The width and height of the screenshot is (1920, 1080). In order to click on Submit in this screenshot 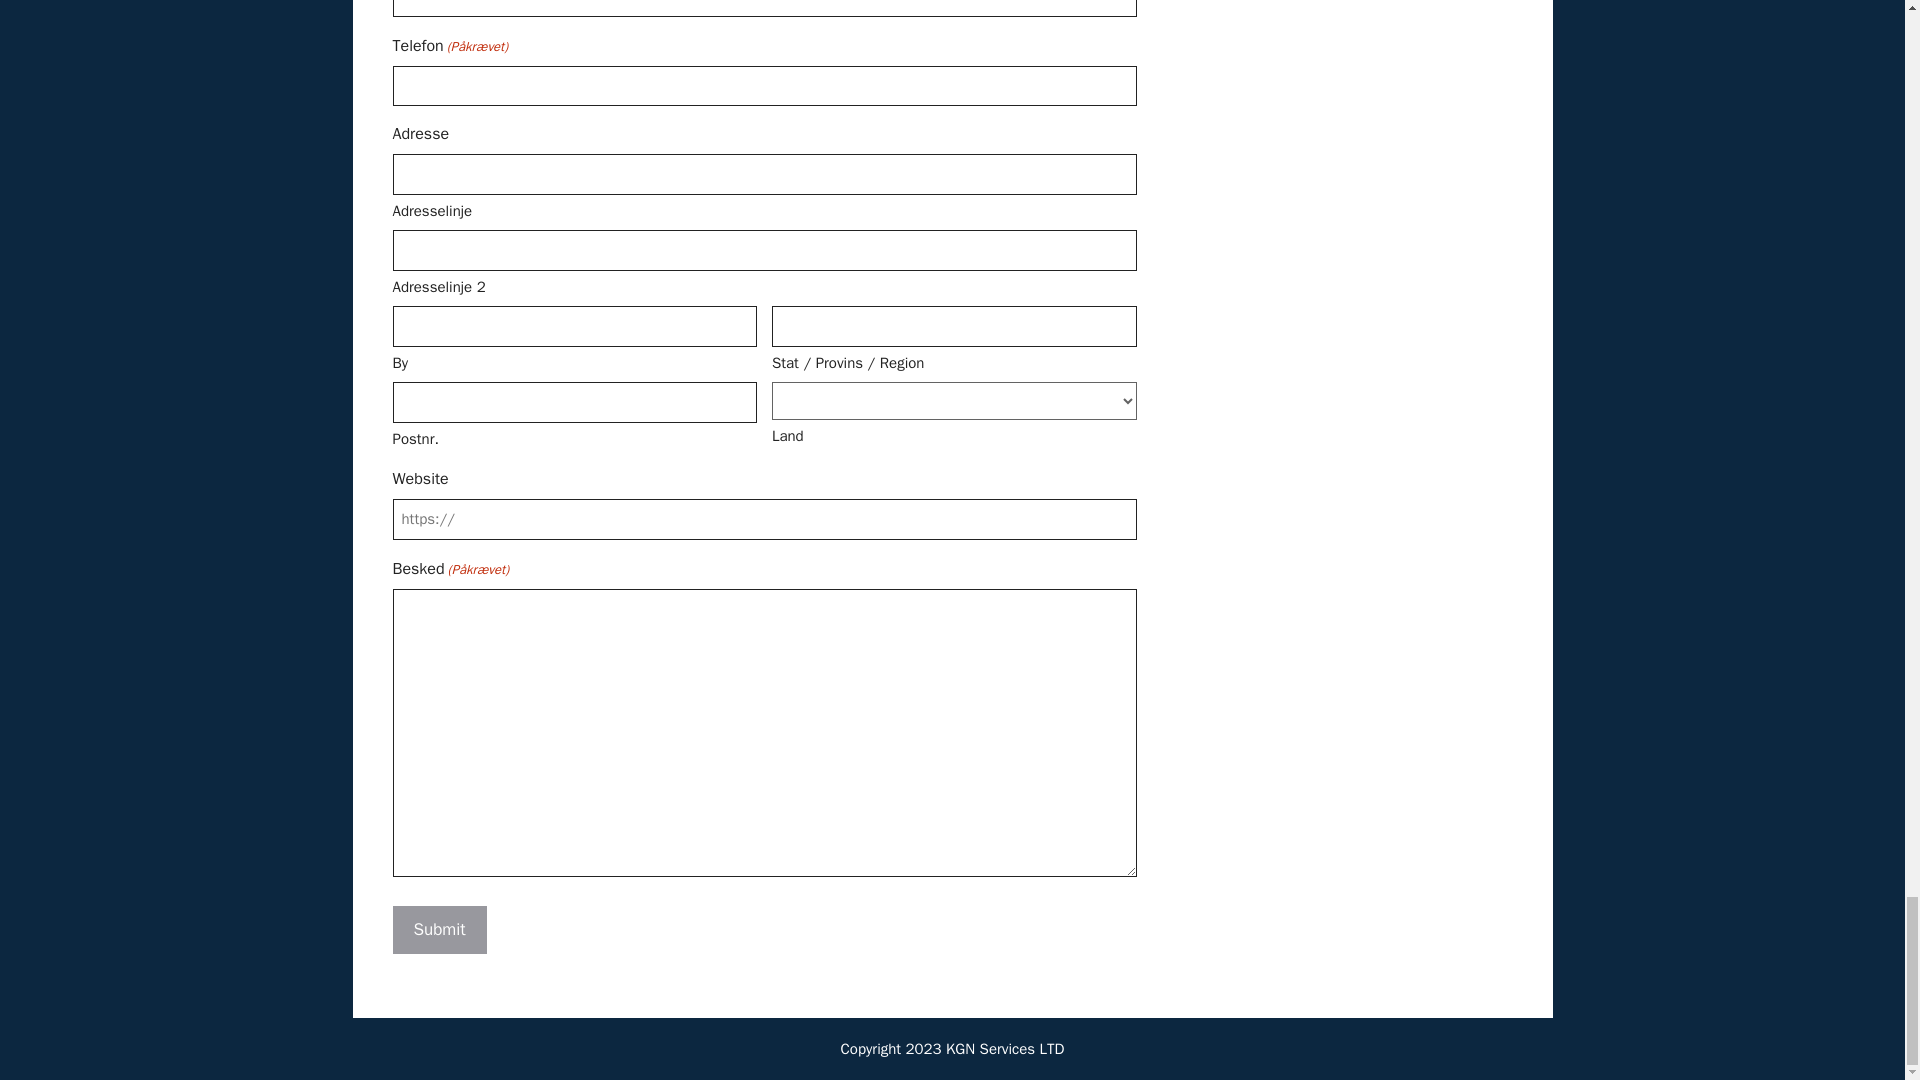, I will do `click(438, 930)`.